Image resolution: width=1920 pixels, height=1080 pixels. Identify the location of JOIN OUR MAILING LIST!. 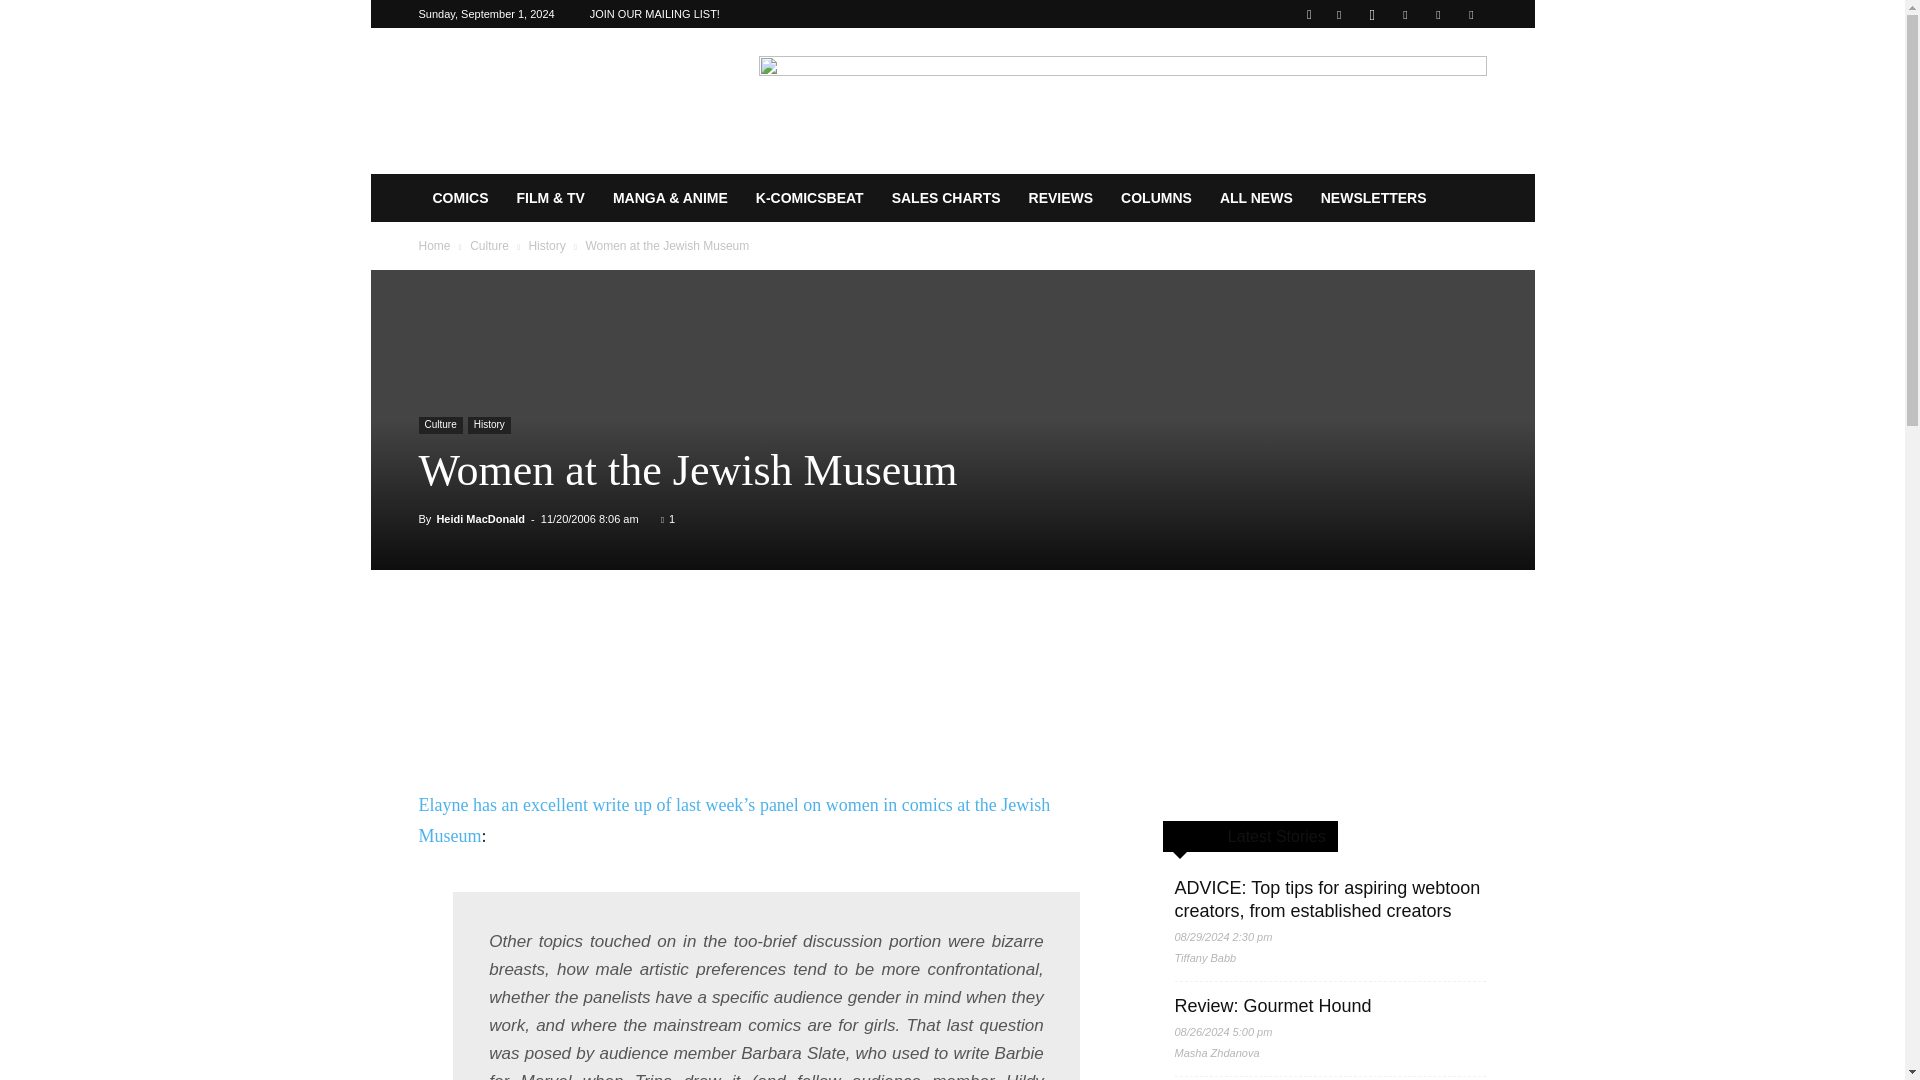
(654, 14).